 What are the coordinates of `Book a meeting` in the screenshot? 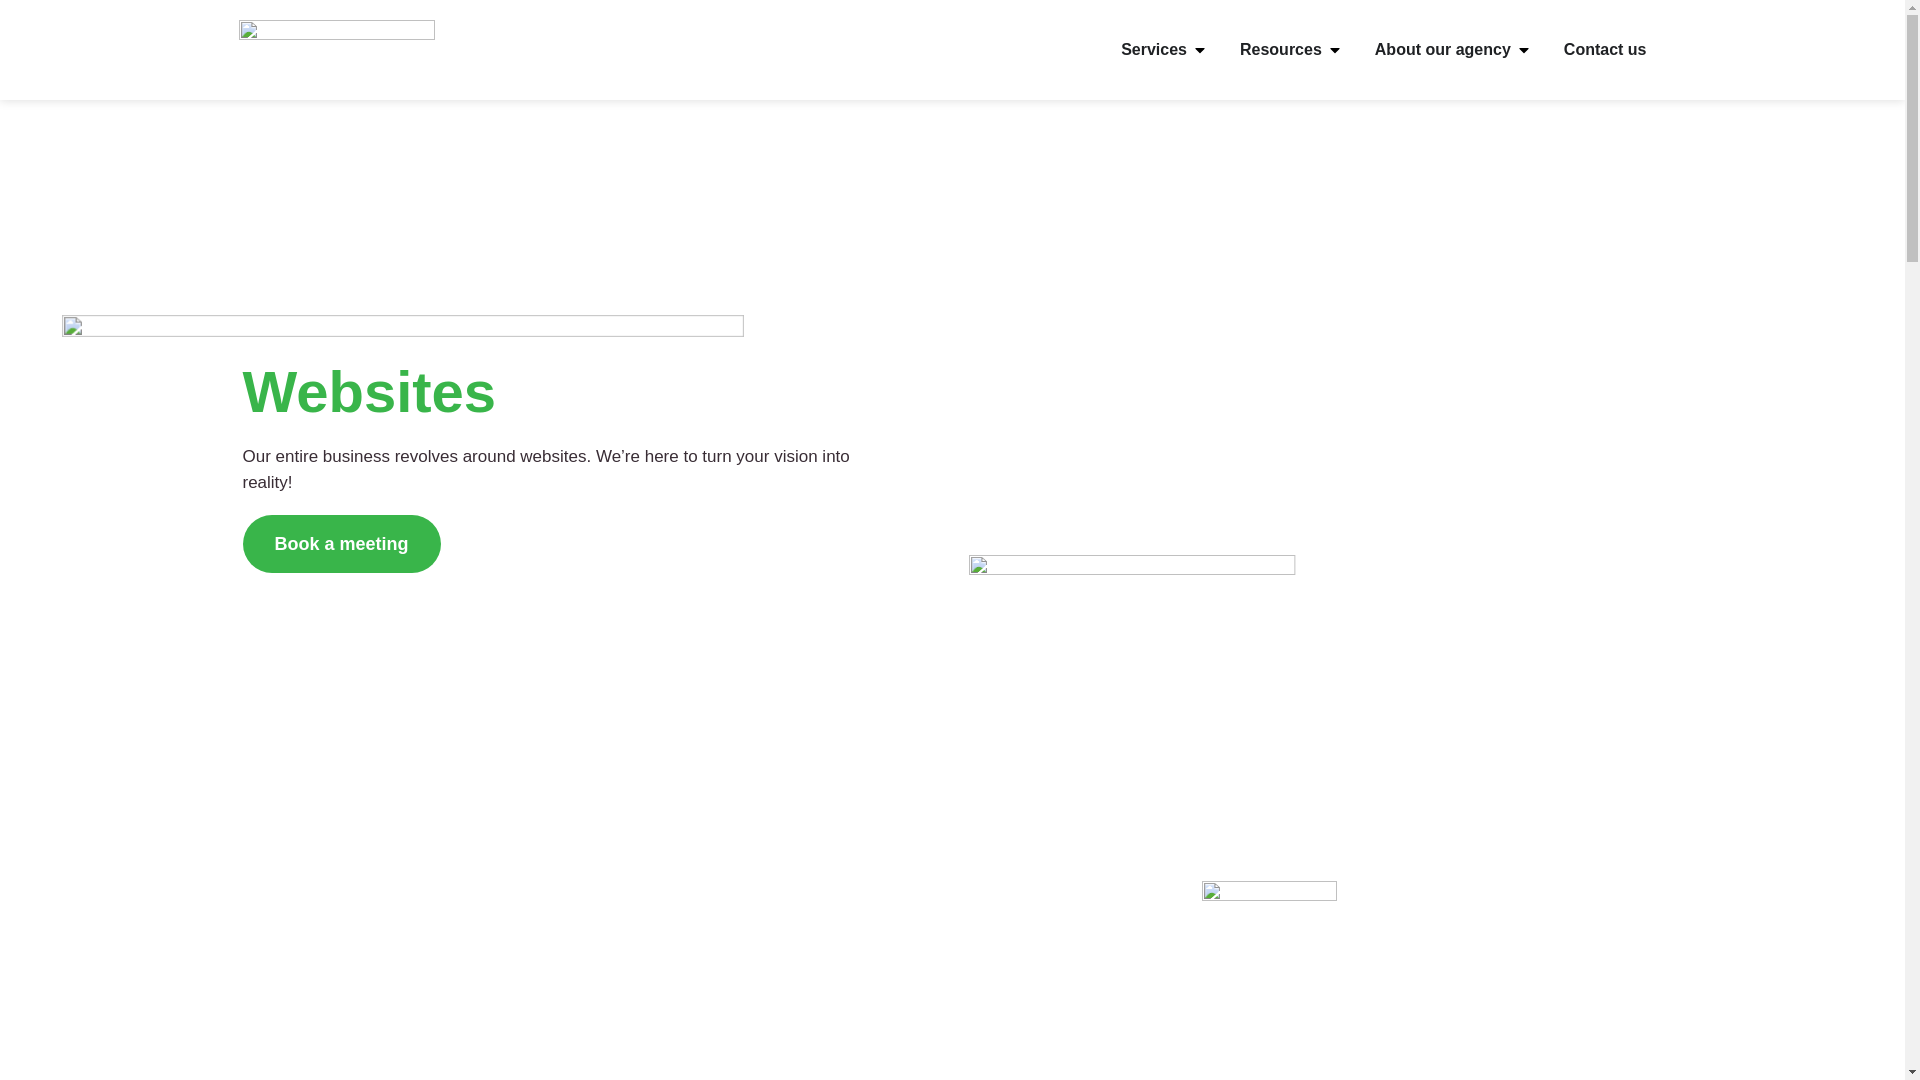 It's located at (341, 544).